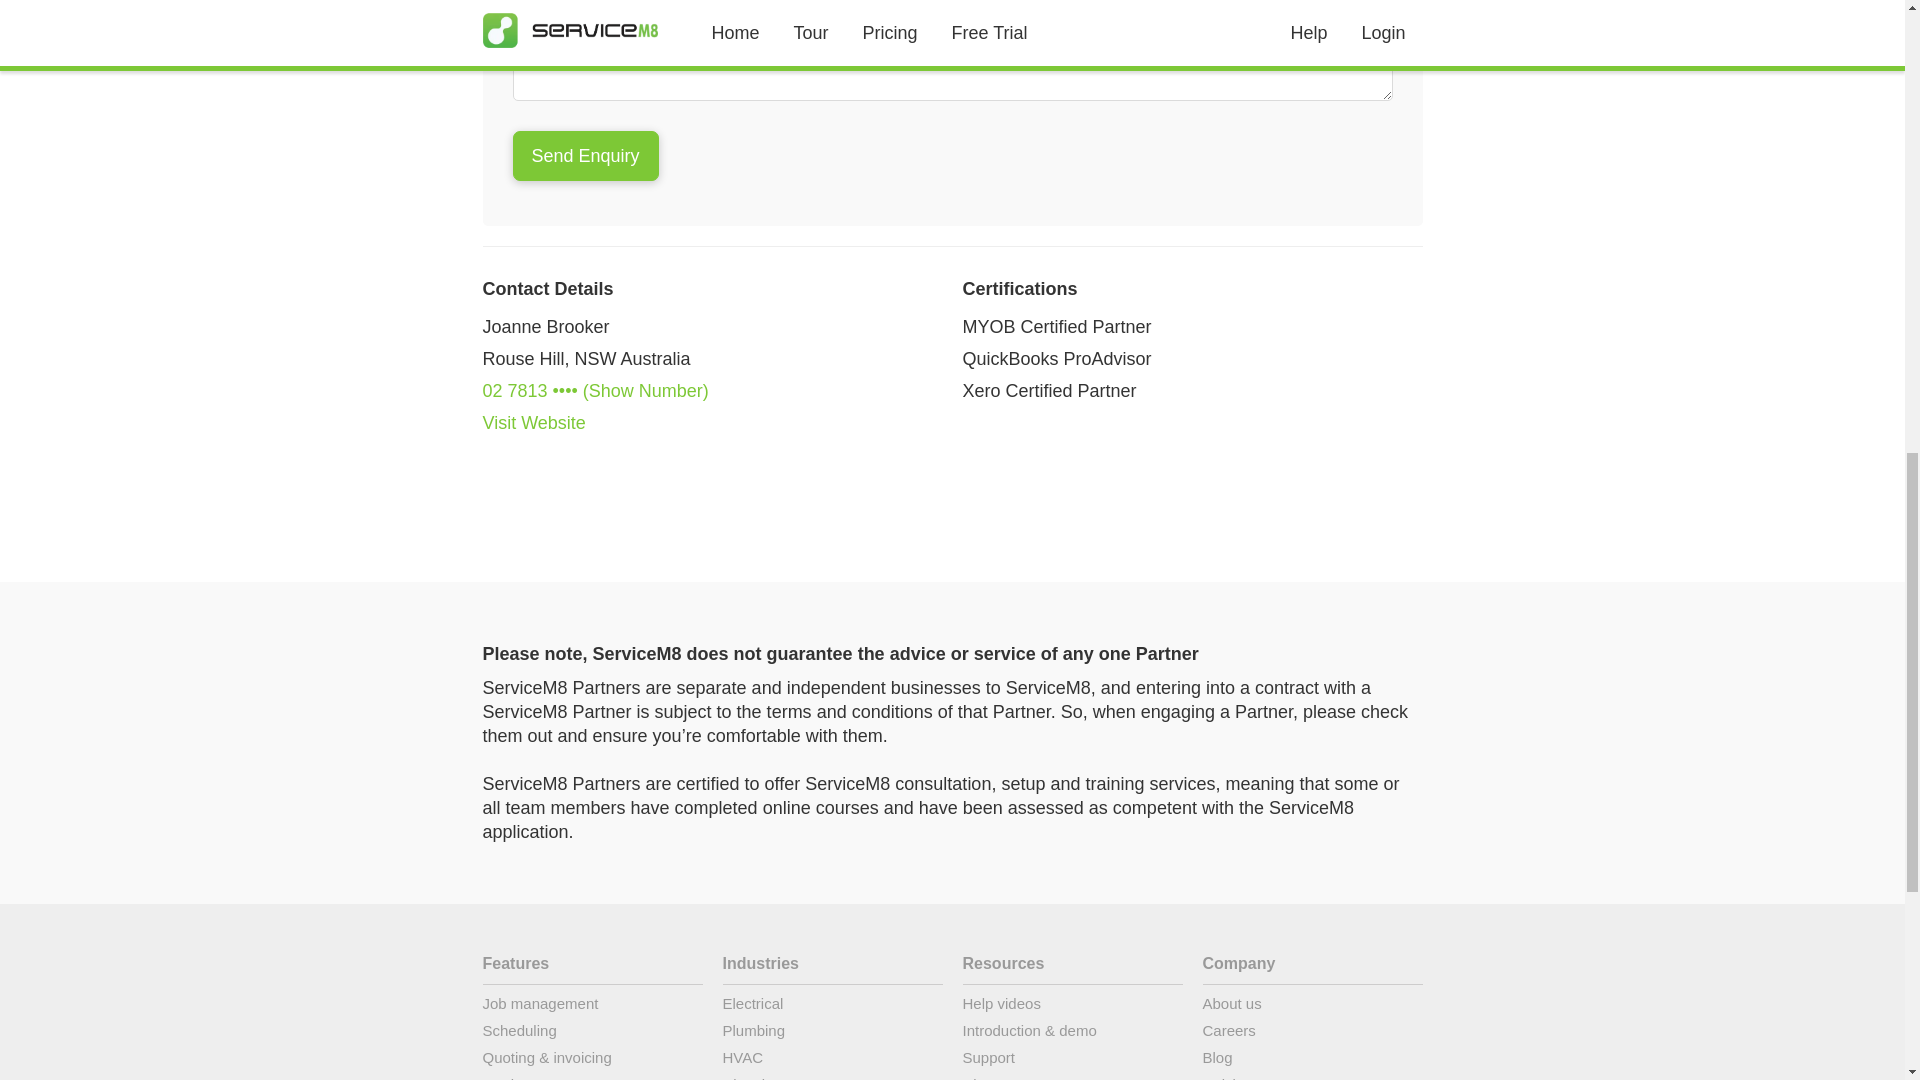 The width and height of the screenshot is (1920, 1080). Describe the element at coordinates (1072, 1006) in the screenshot. I see `Help videos` at that location.